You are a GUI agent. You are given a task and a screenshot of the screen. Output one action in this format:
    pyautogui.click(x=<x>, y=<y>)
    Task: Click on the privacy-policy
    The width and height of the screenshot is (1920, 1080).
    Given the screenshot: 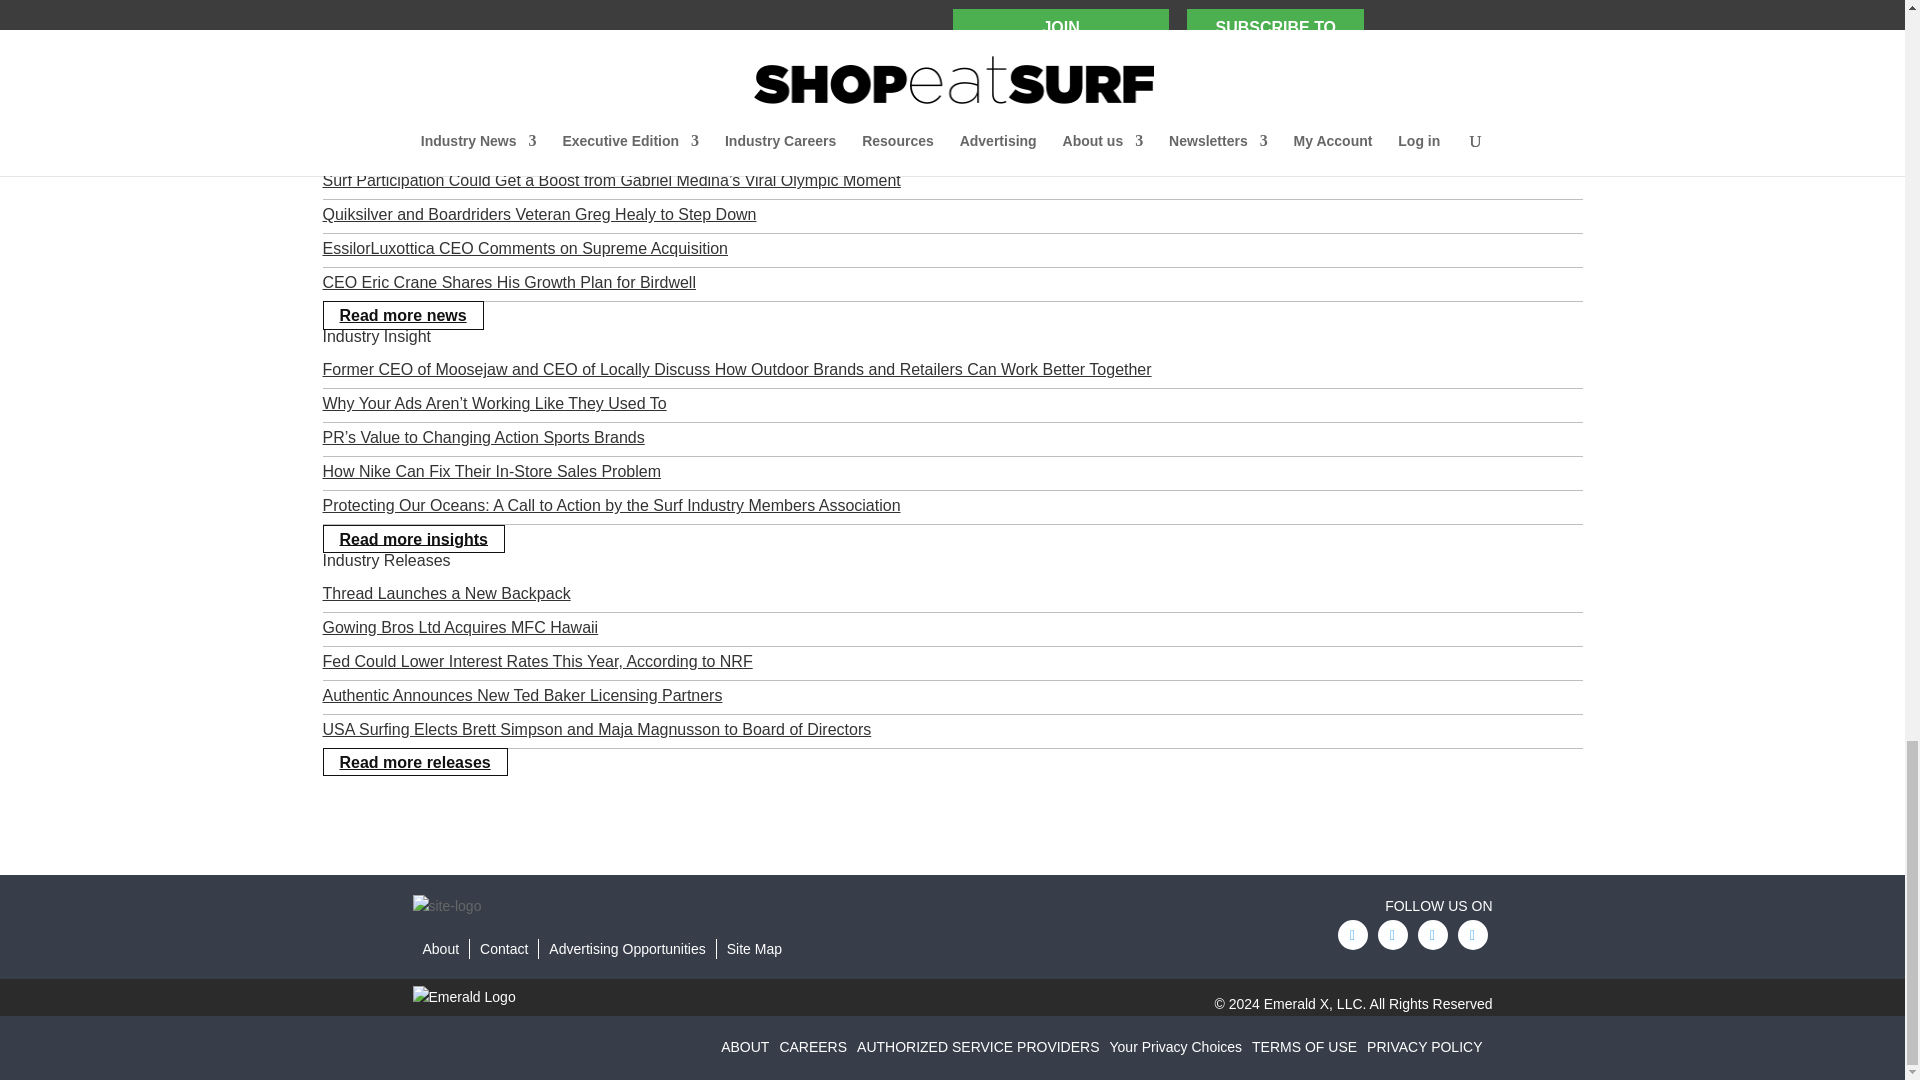 What is the action you would take?
    pyautogui.click(x=1429, y=1046)
    